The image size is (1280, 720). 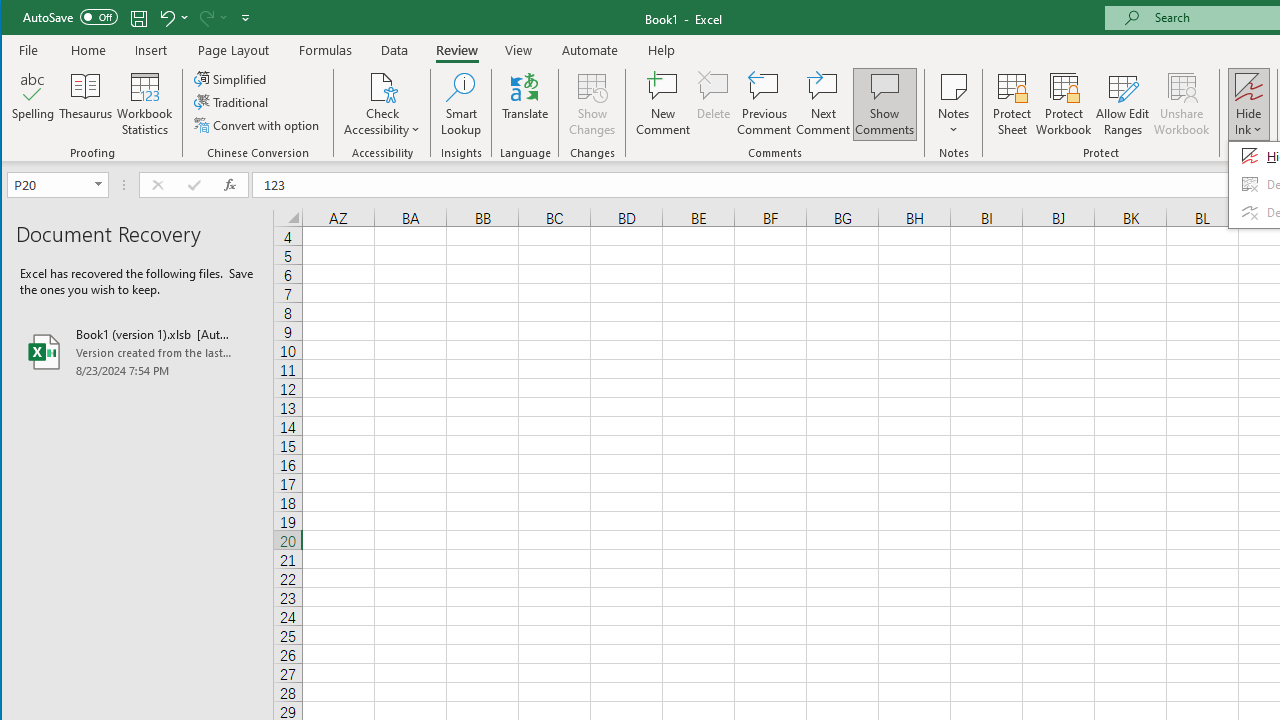 I want to click on Previous Comment, so click(x=764, y=104).